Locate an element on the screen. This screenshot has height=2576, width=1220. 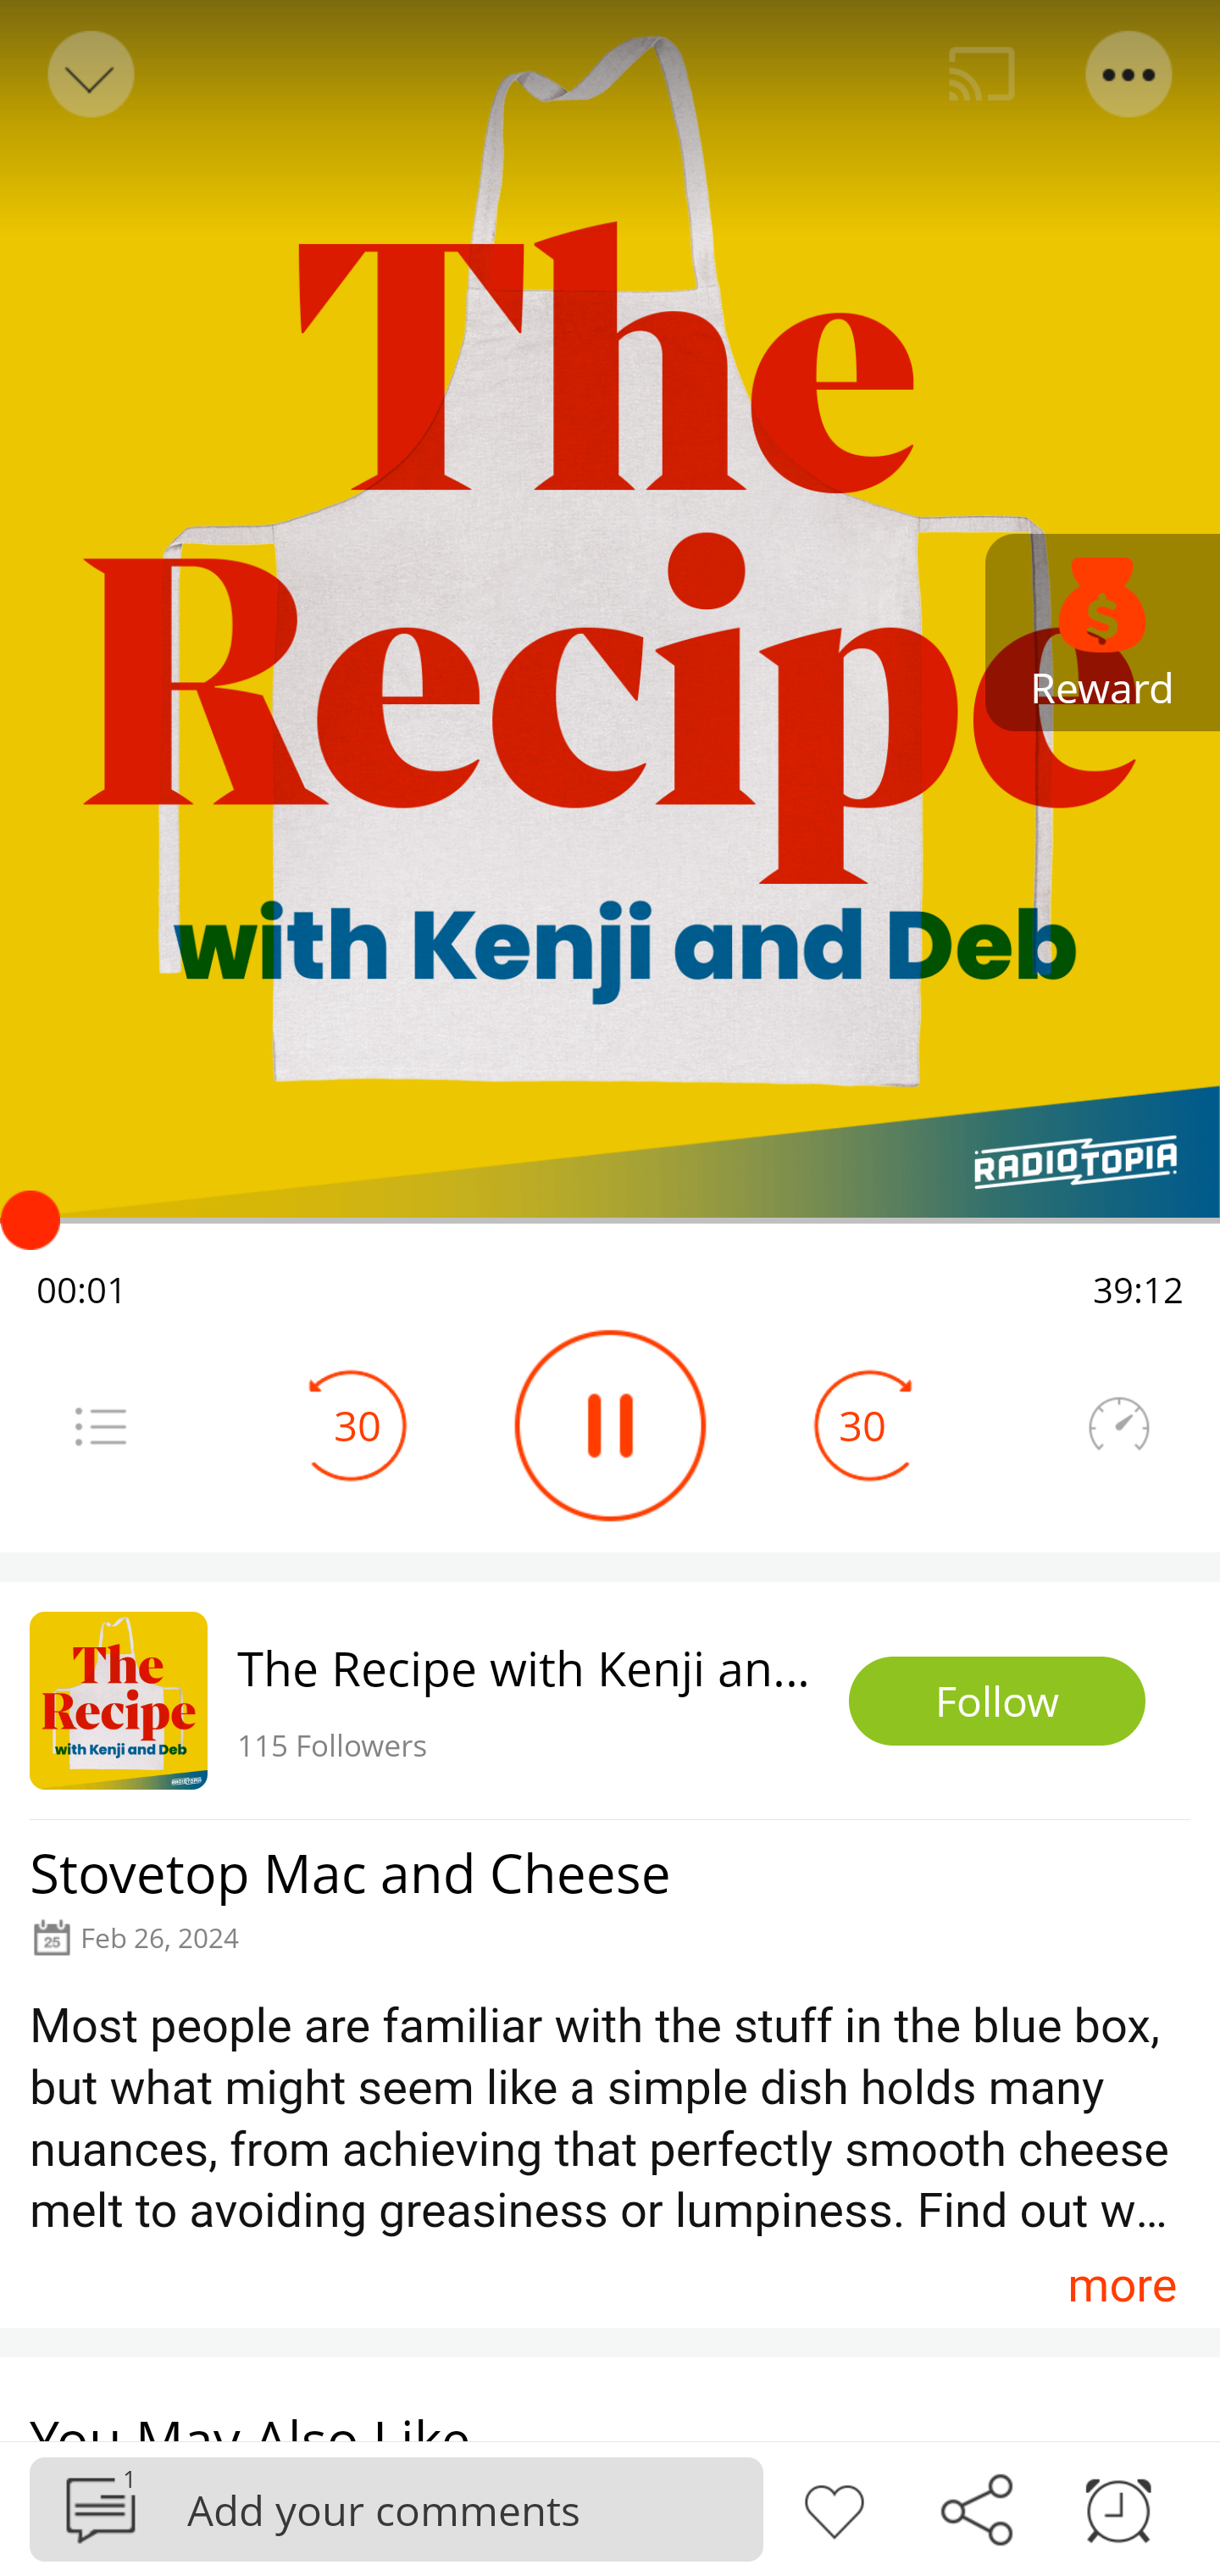
Play is located at coordinates (610, 1425).